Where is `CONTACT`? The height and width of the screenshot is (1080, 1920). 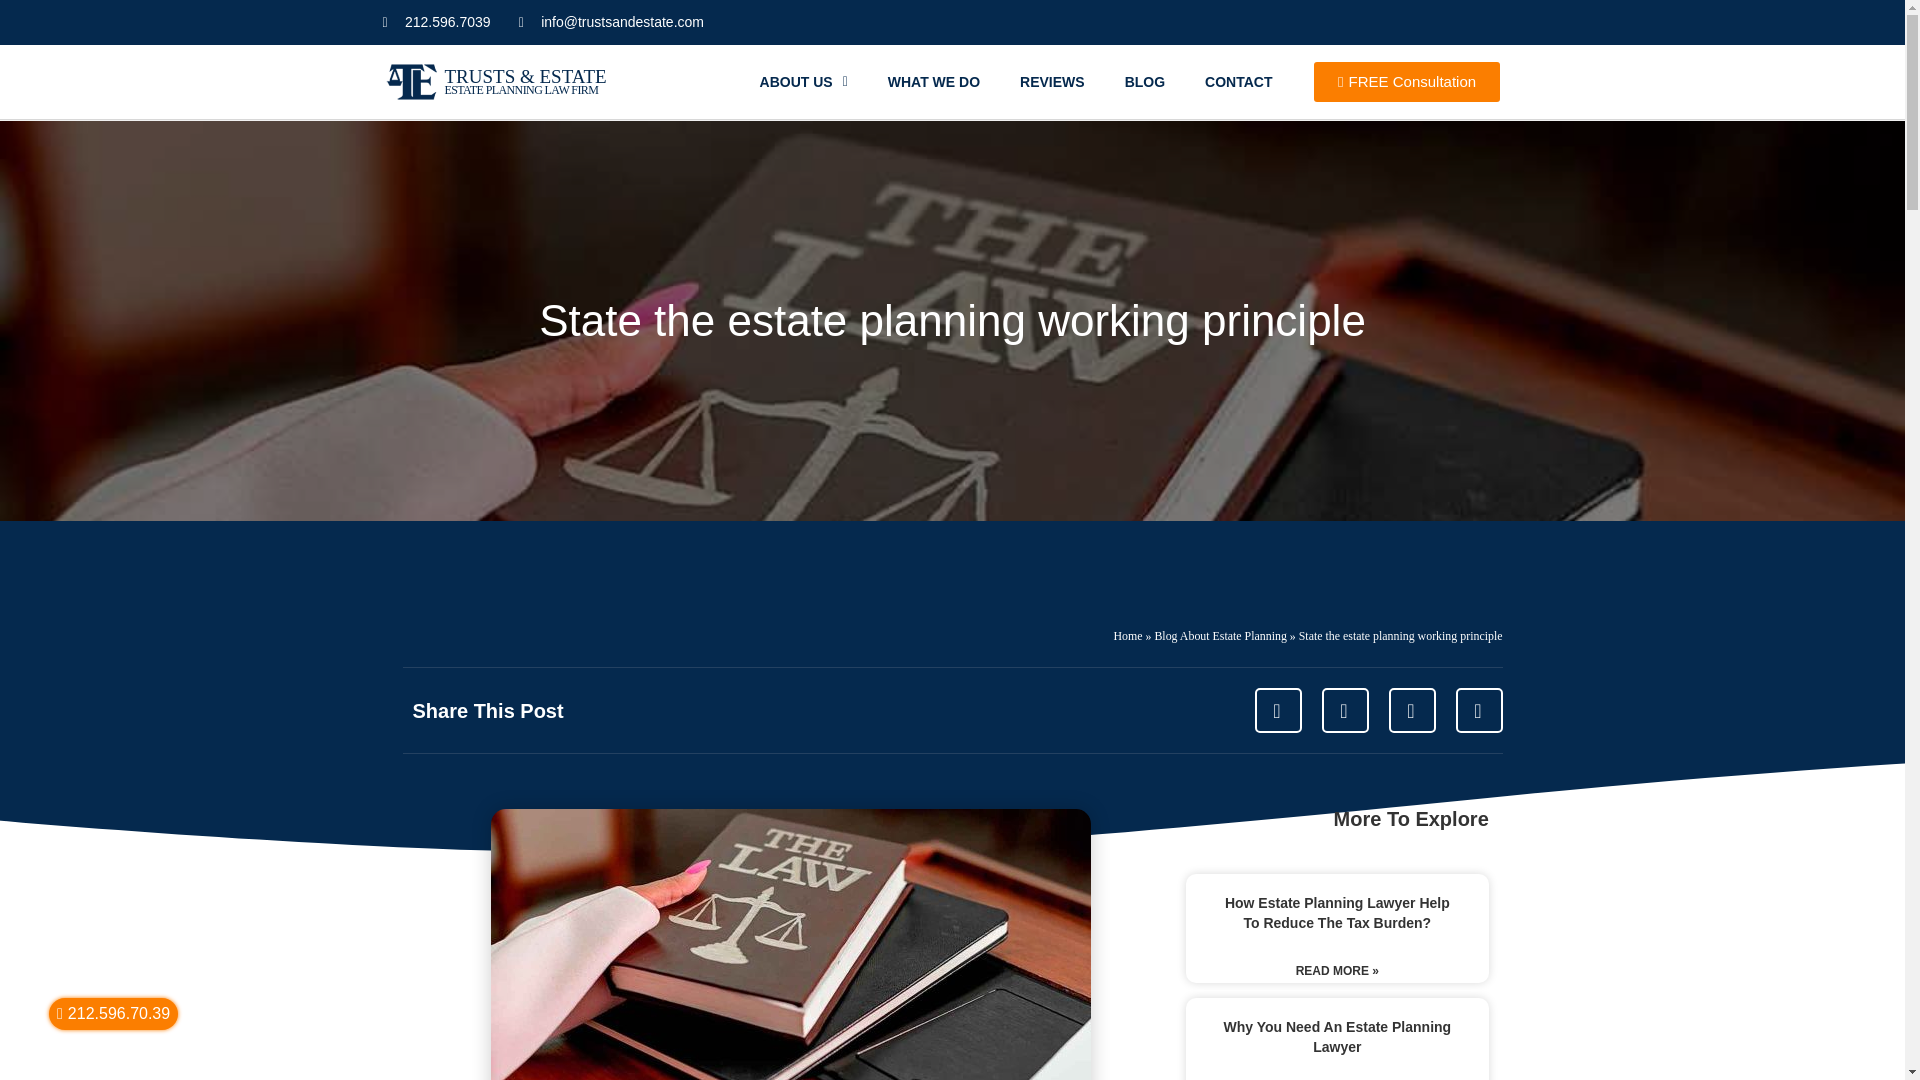
CONTACT is located at coordinates (1238, 82).